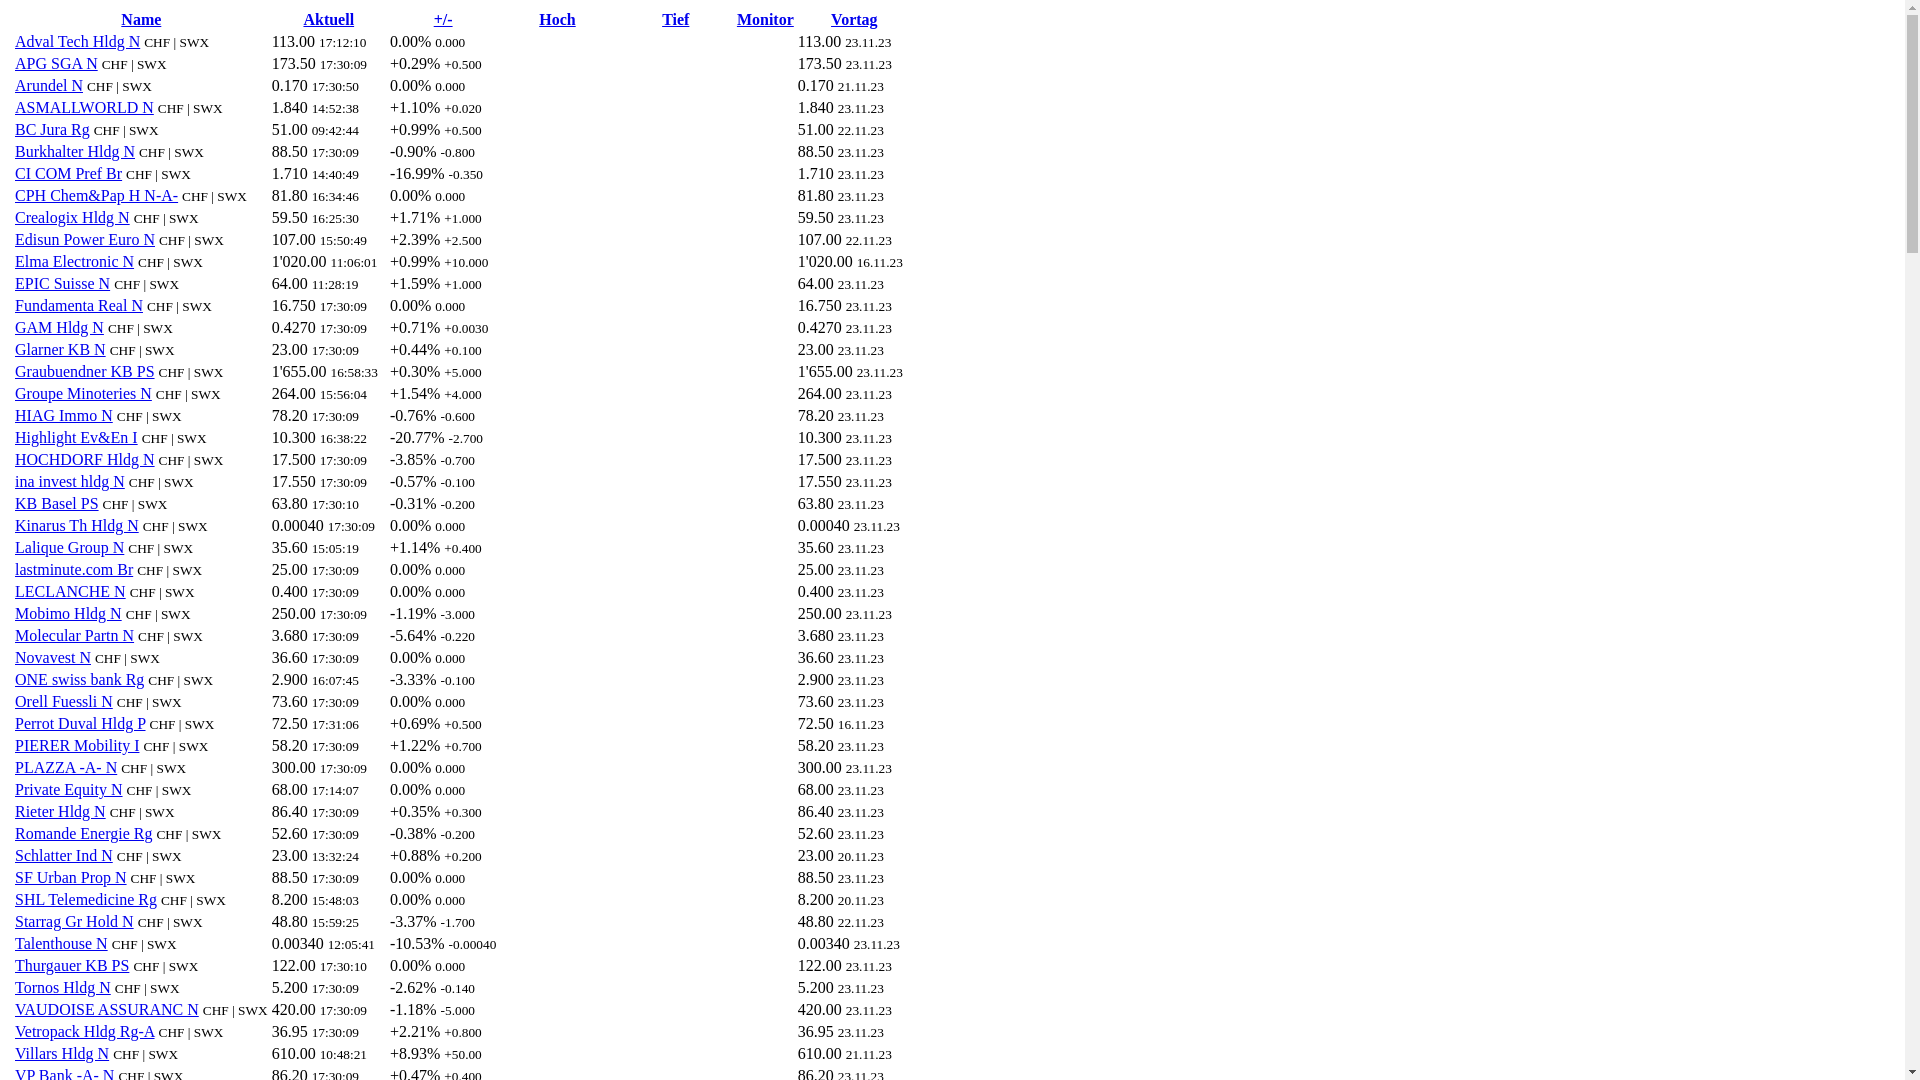  What do you see at coordinates (66, 767) in the screenshot?
I see `PLAZZA -A- N` at bounding box center [66, 767].